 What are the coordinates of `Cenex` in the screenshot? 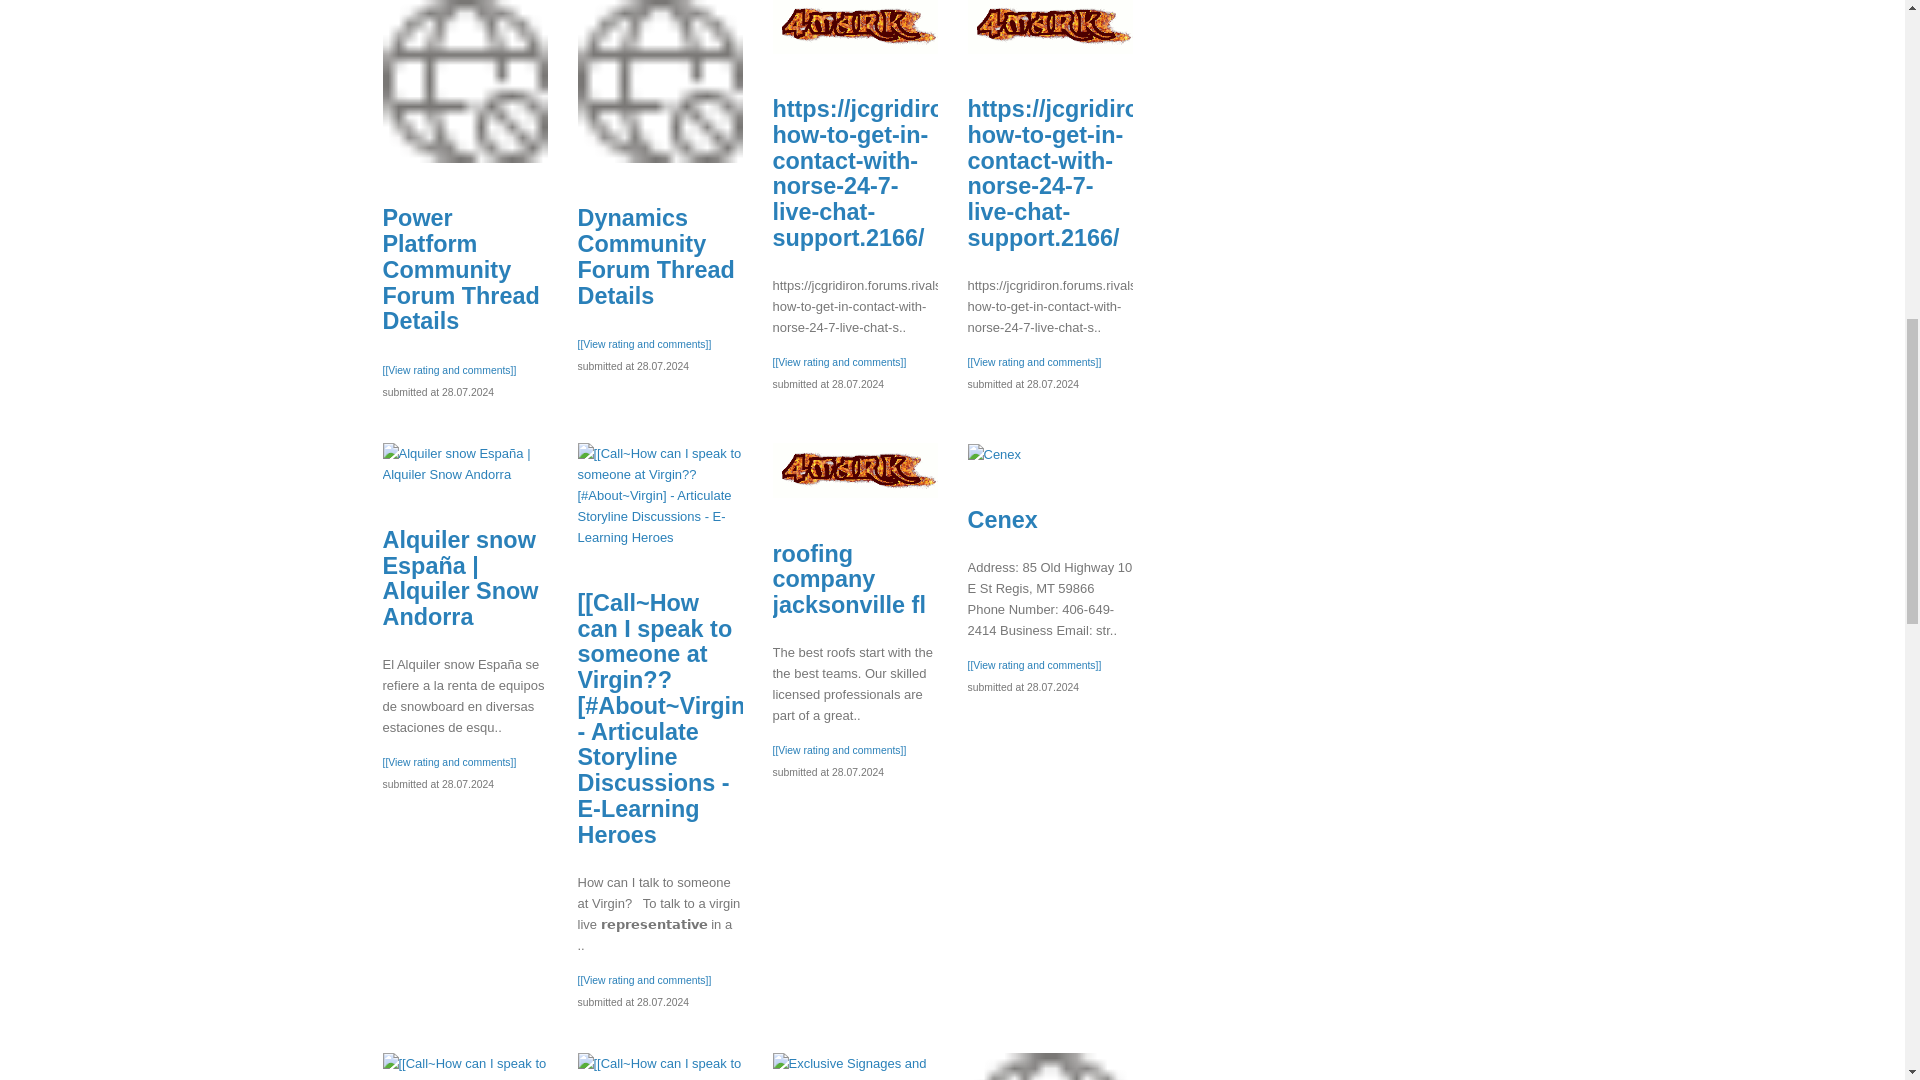 It's located at (1002, 520).